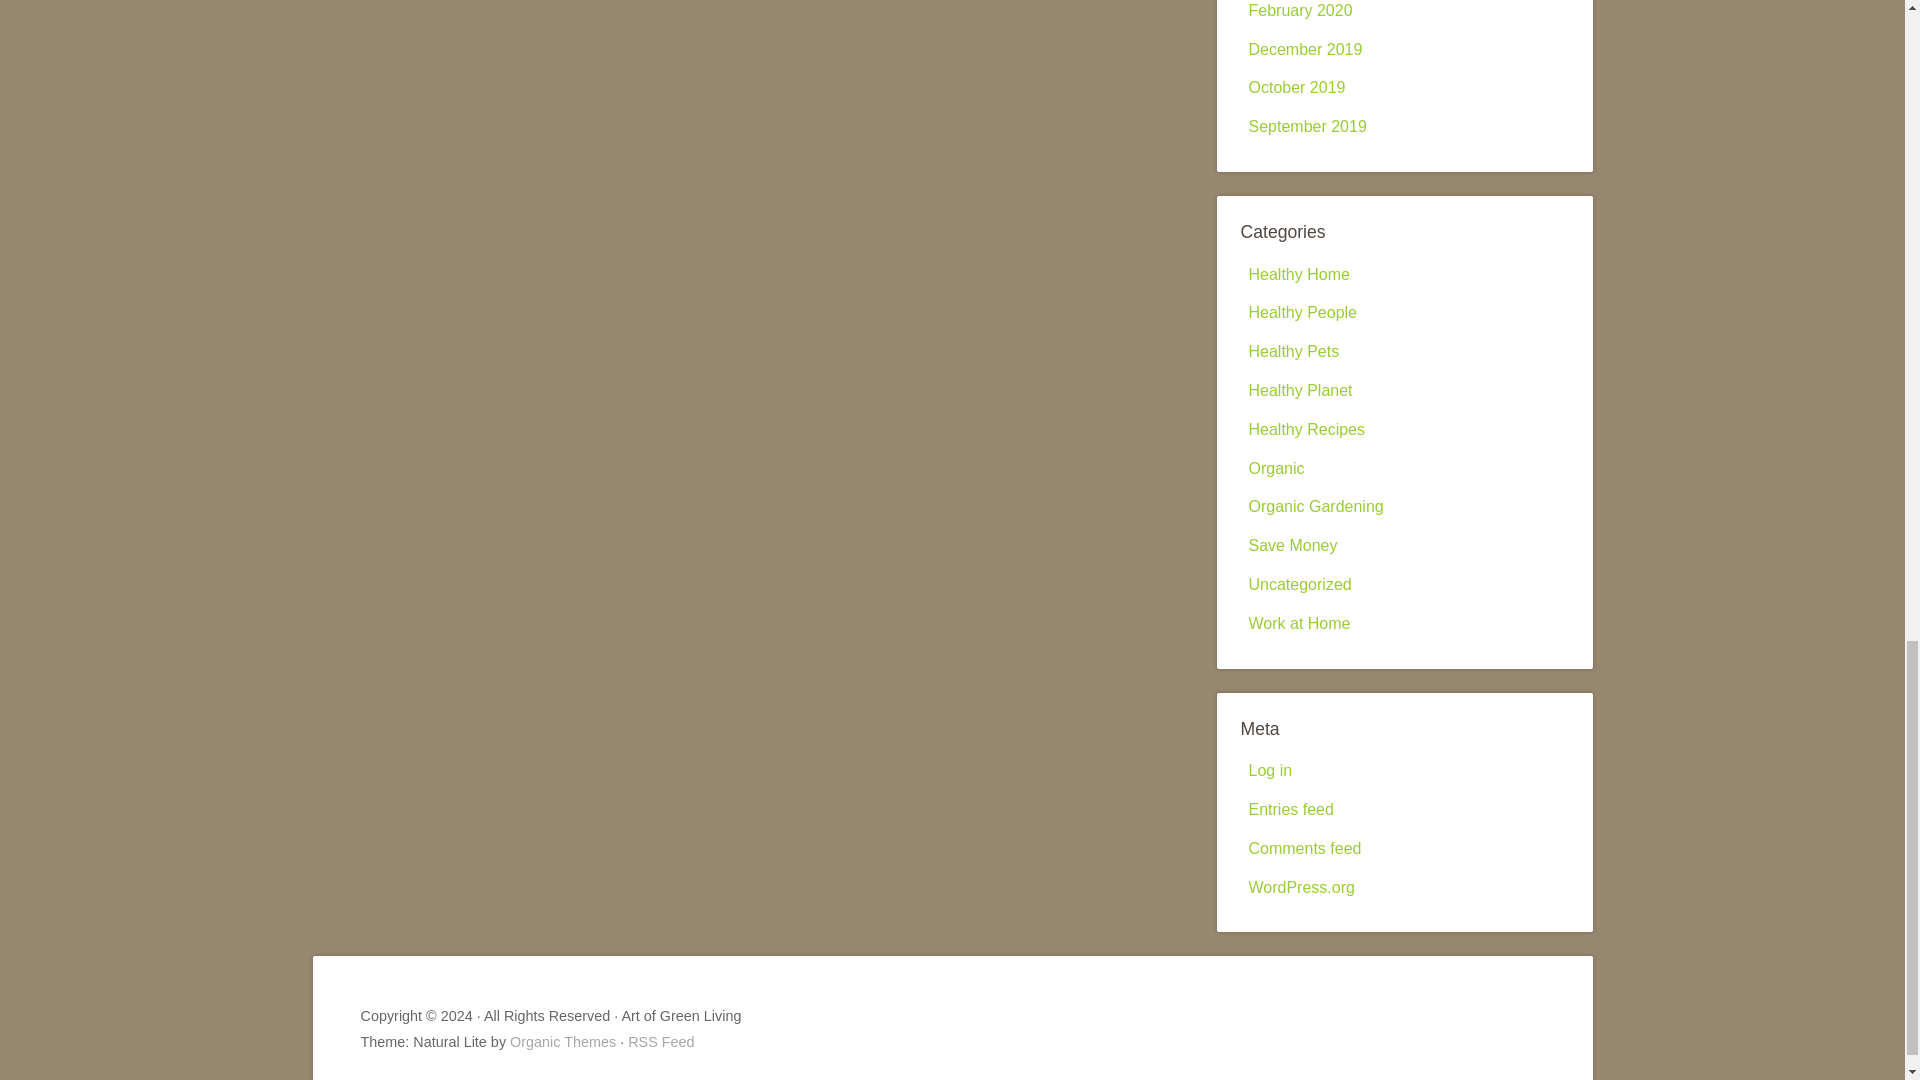 The image size is (1920, 1080). What do you see at coordinates (1306, 430) in the screenshot?
I see `Healthy Recipes` at bounding box center [1306, 430].